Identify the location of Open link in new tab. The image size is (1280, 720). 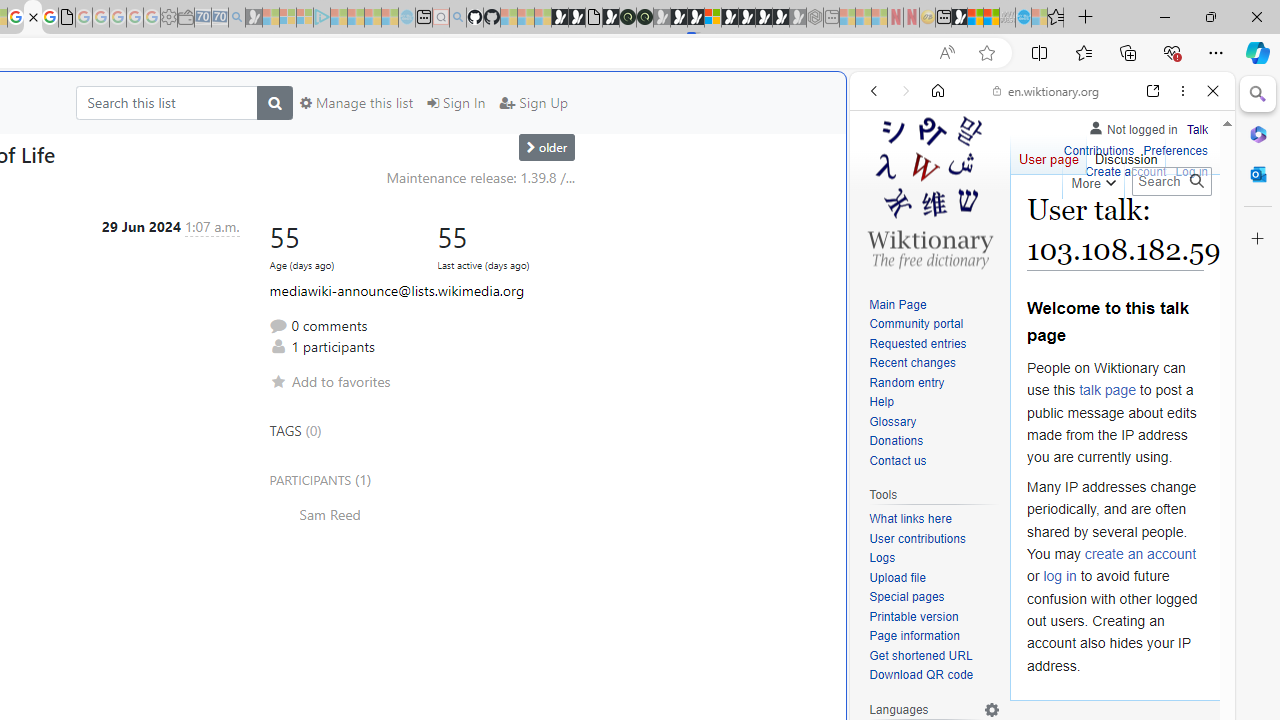
(1153, 91).